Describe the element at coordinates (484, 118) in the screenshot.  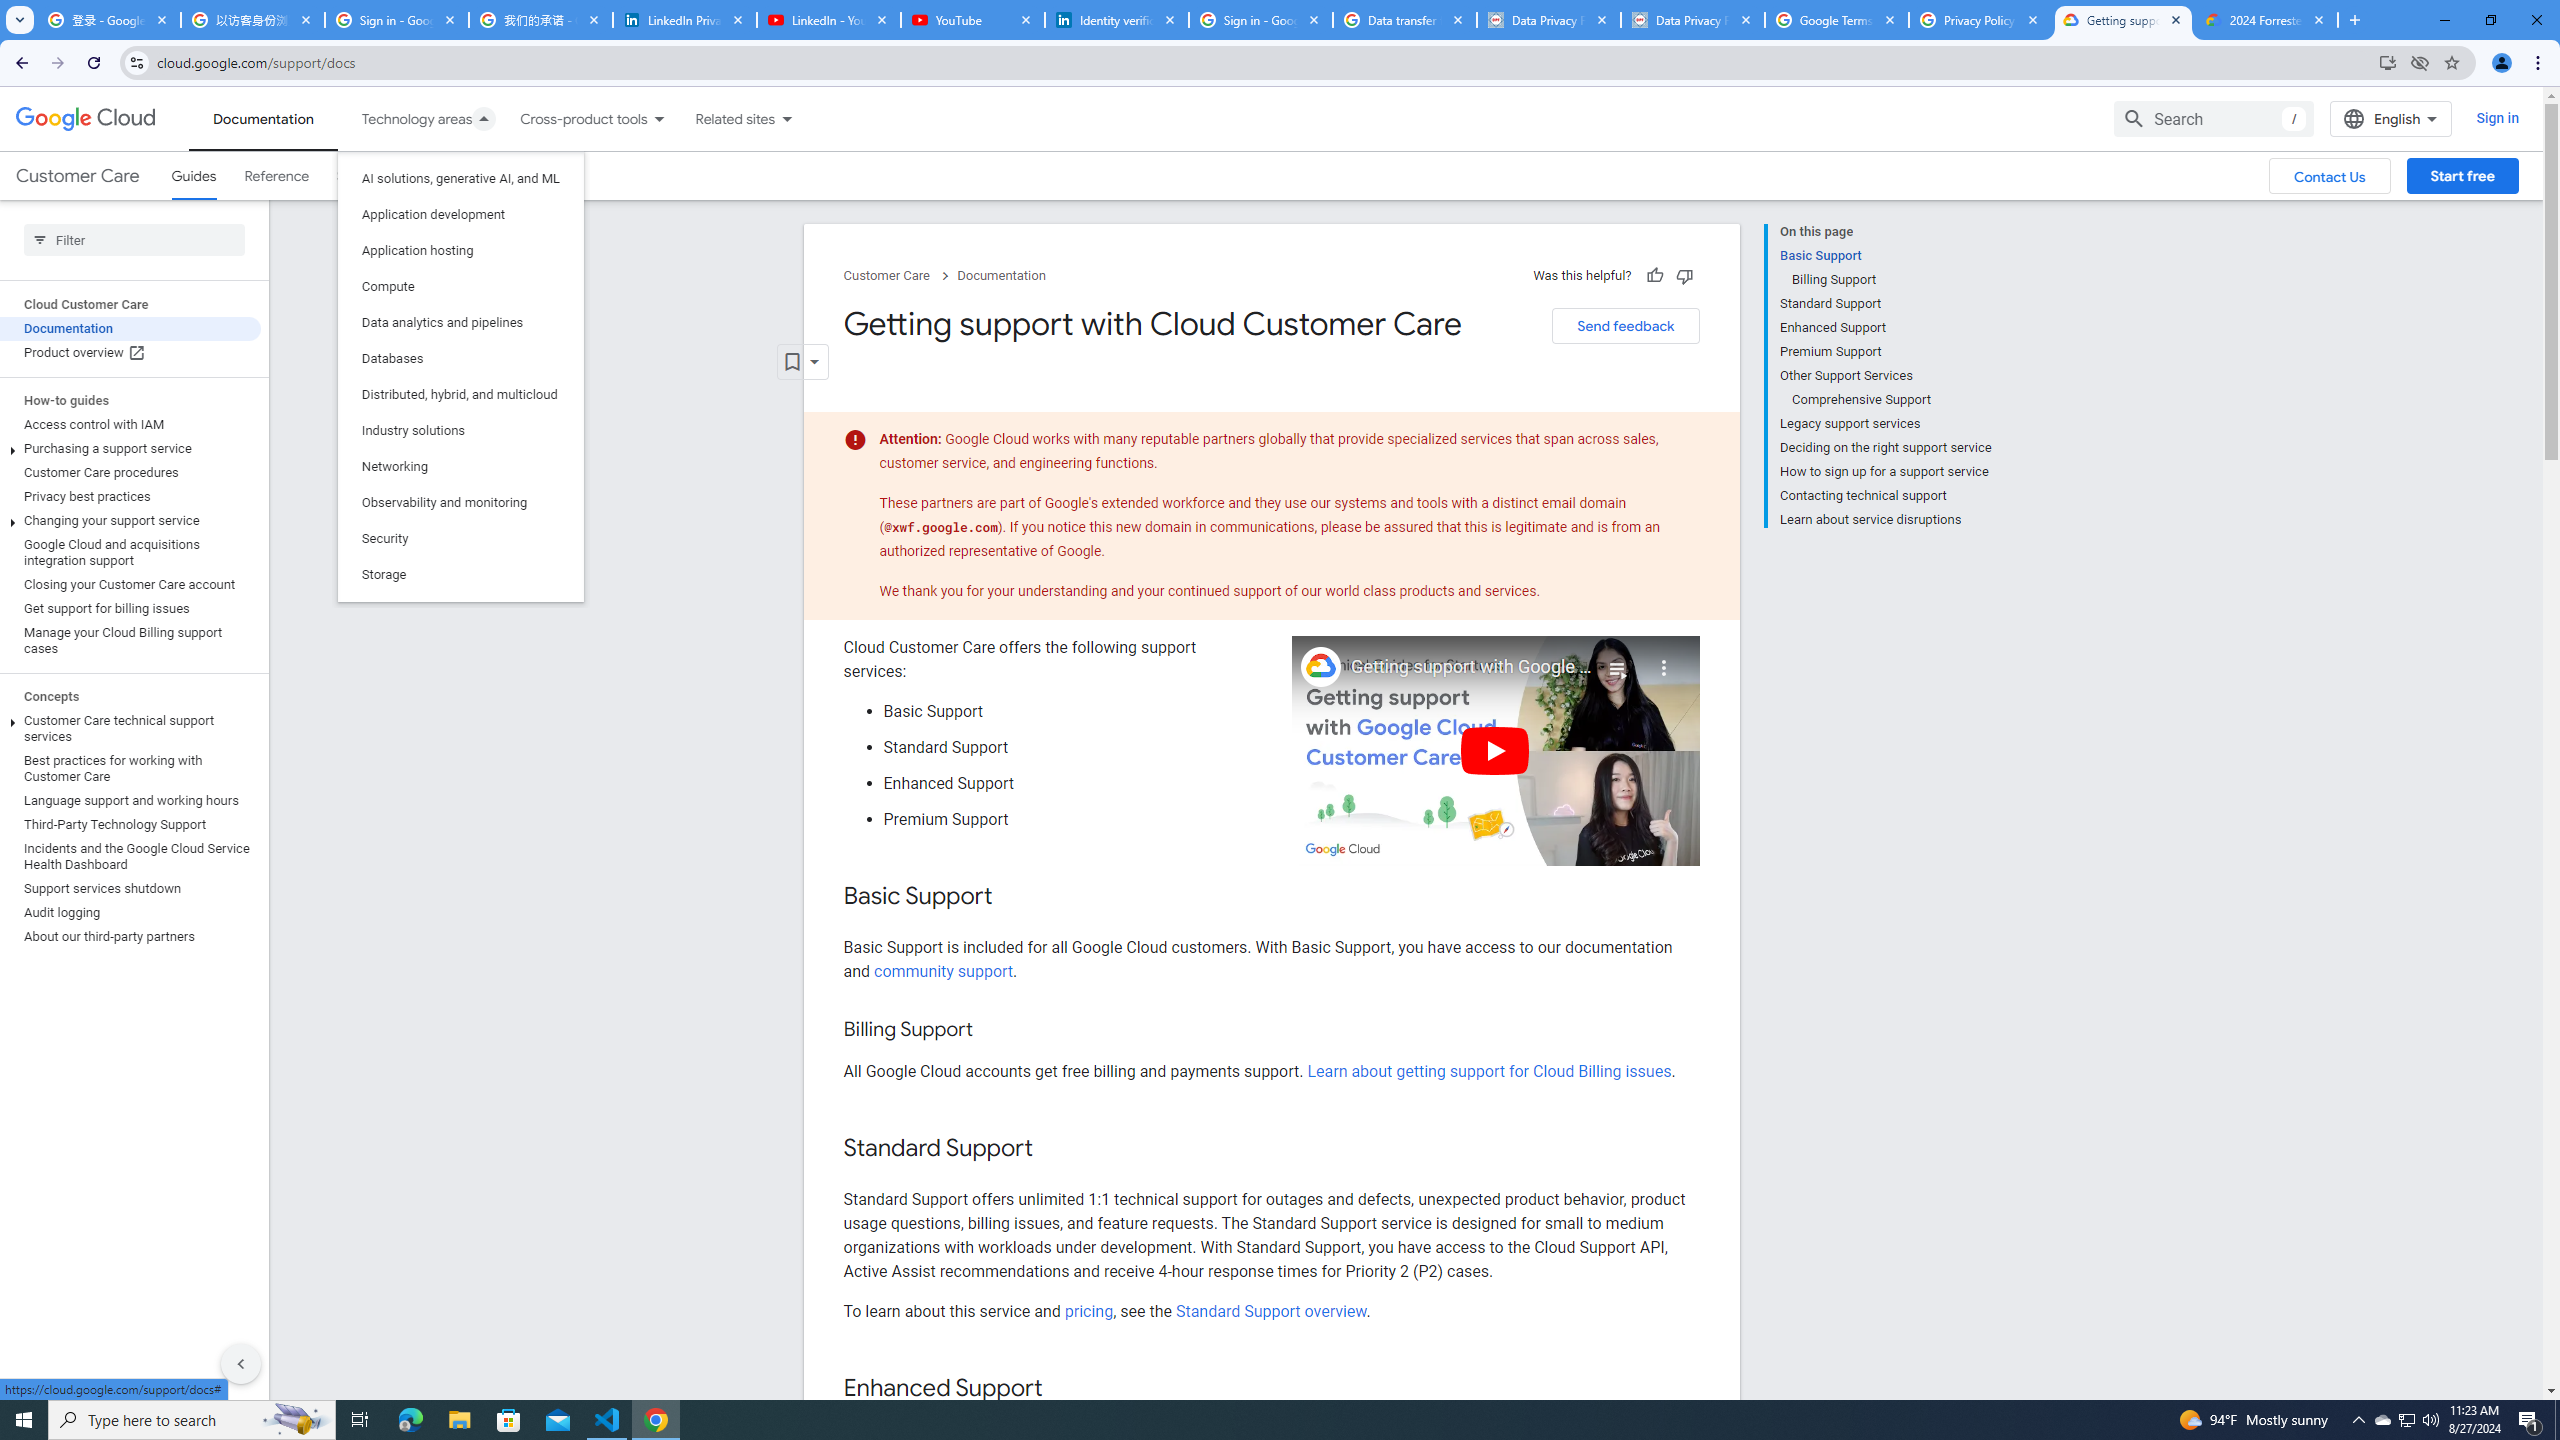
I see `Dropdown menu for Technology areas` at that location.